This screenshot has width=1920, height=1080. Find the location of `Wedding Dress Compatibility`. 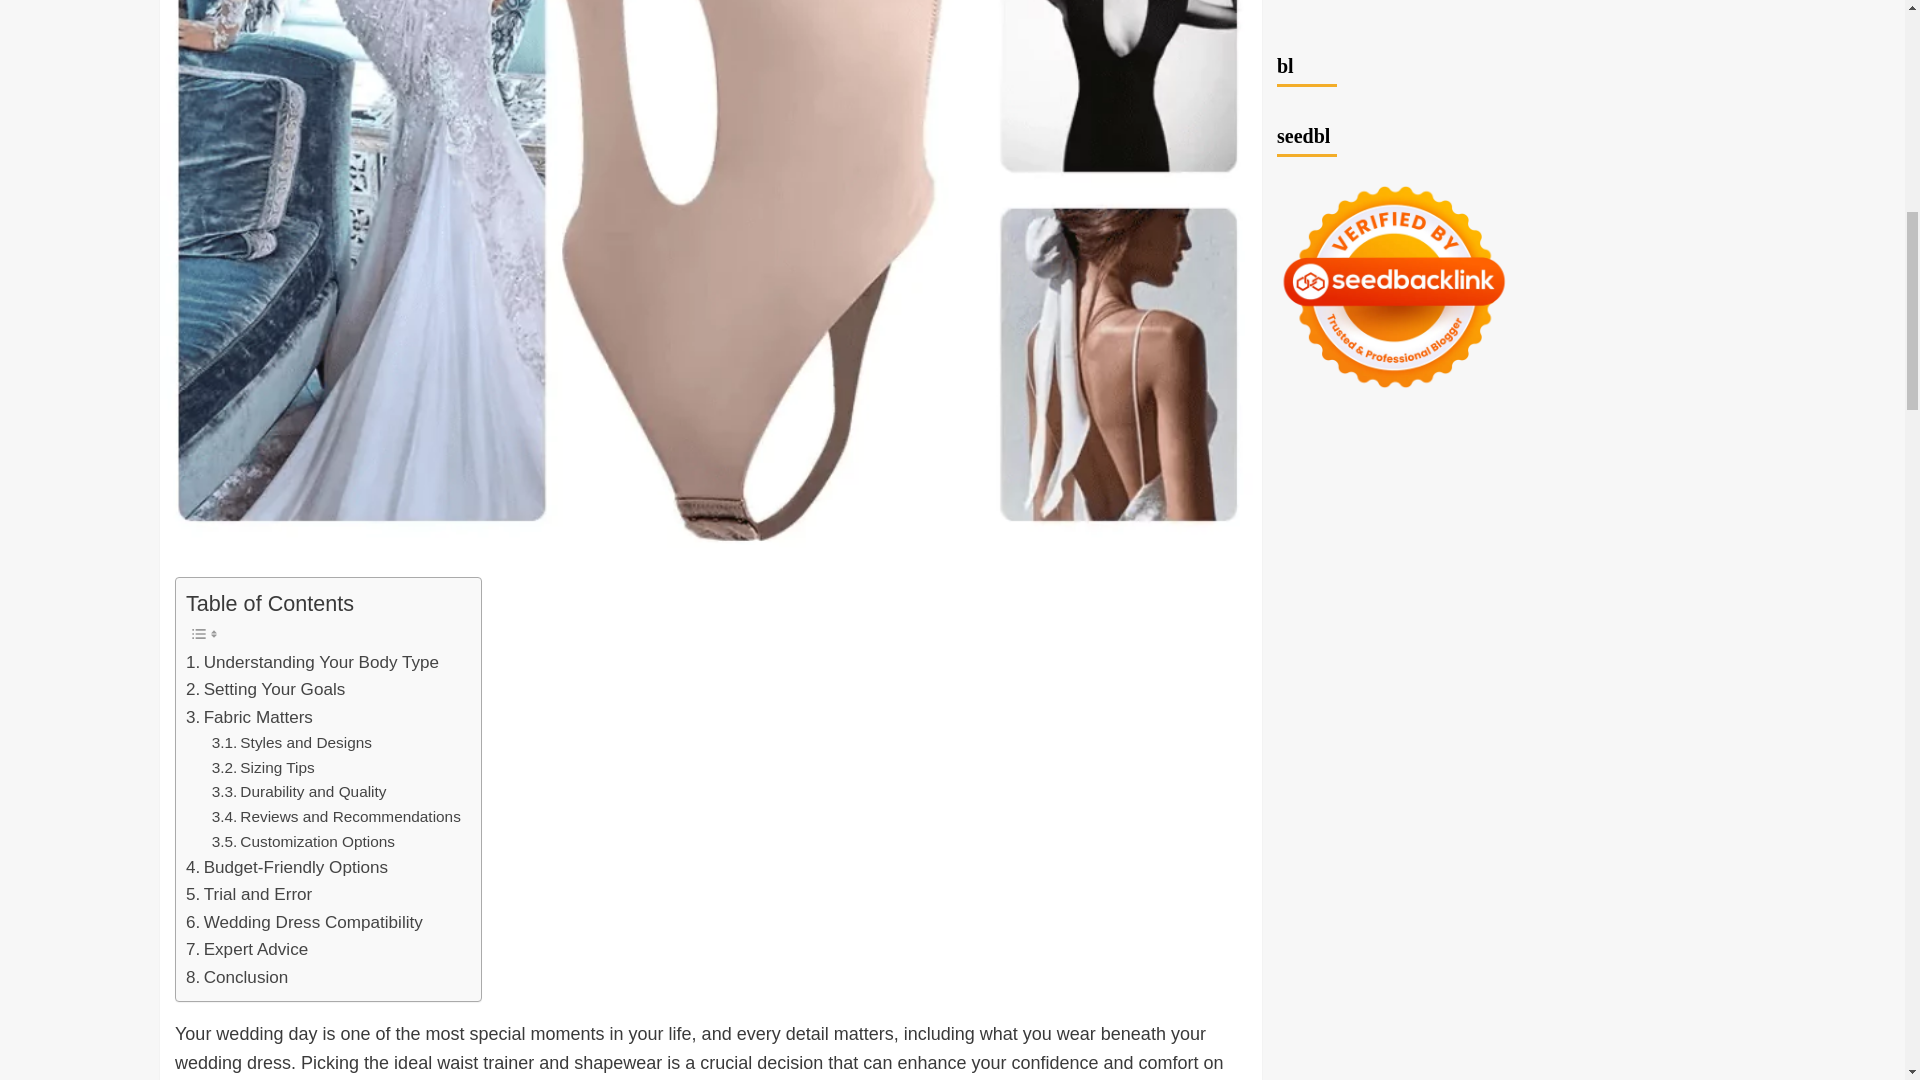

Wedding Dress Compatibility is located at coordinates (304, 922).